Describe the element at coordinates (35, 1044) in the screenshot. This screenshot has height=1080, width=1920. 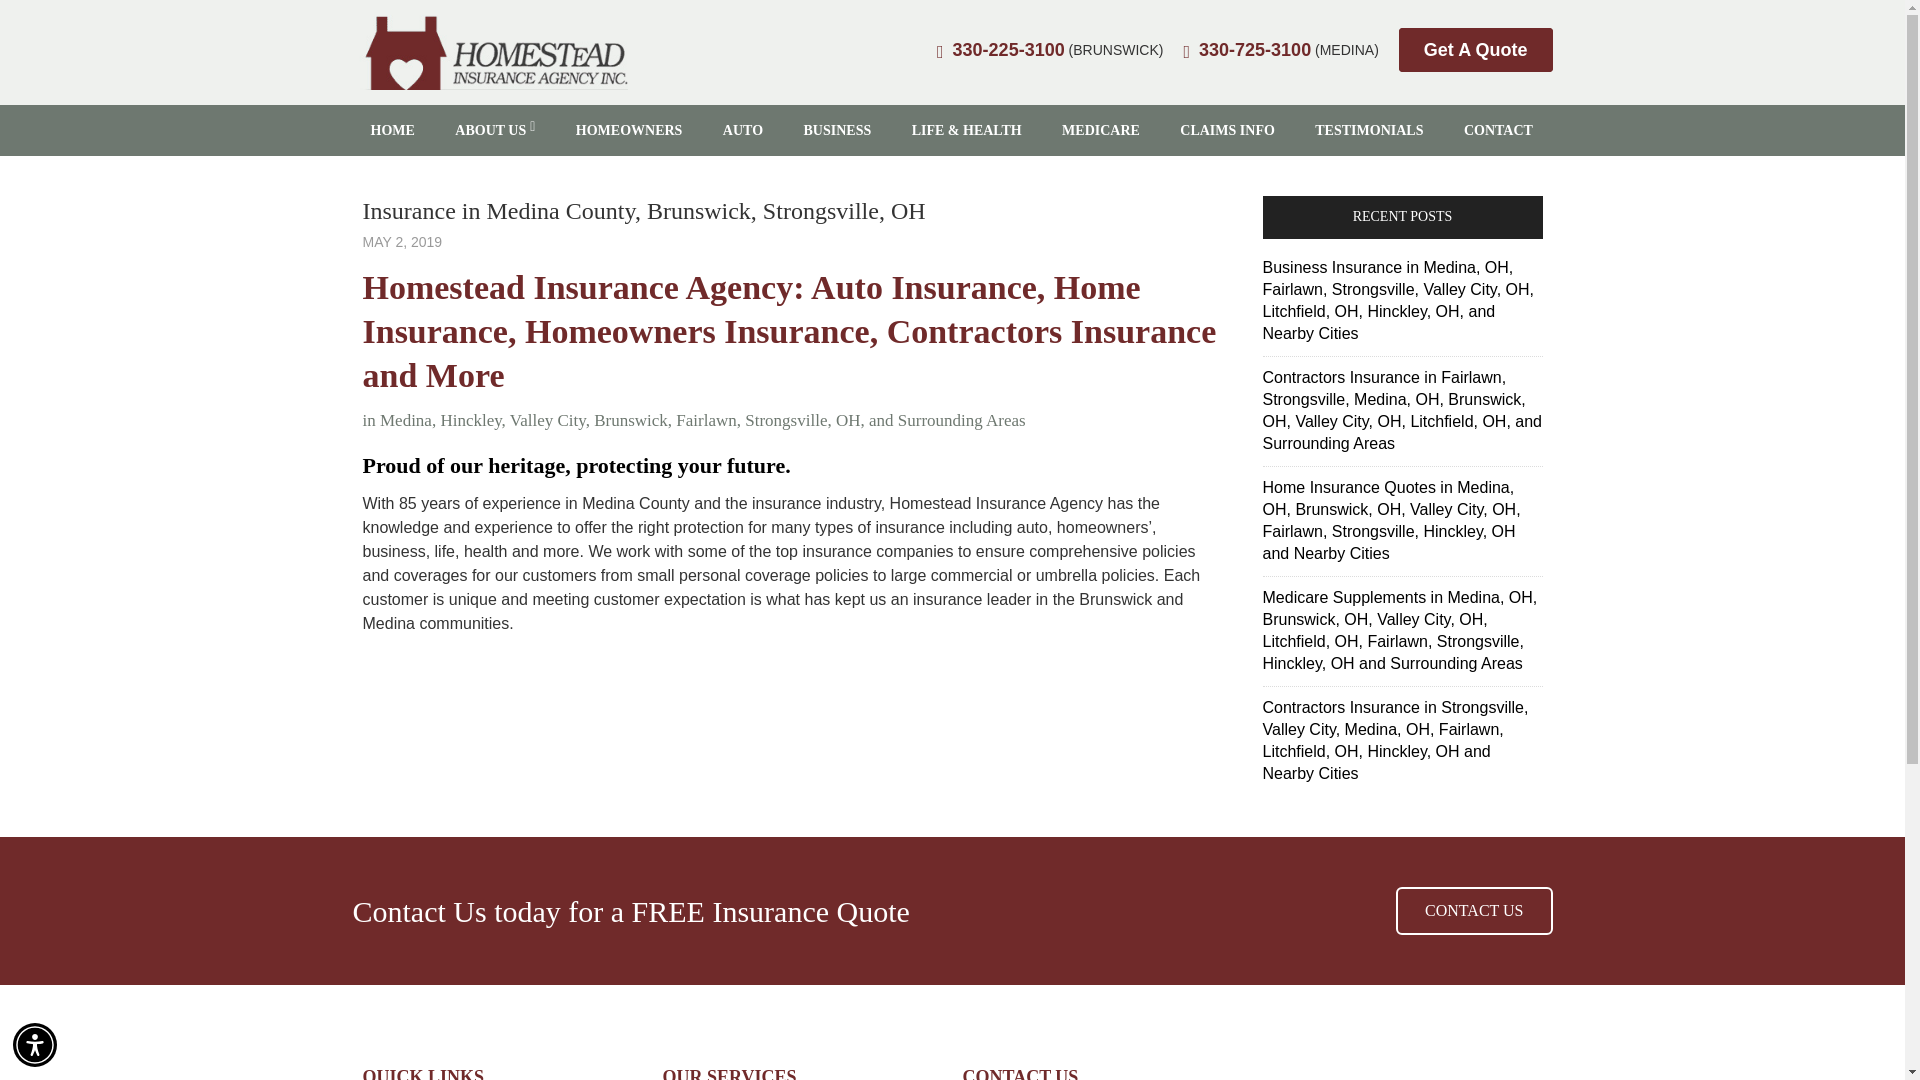
I see `Accessibility Menu` at that location.